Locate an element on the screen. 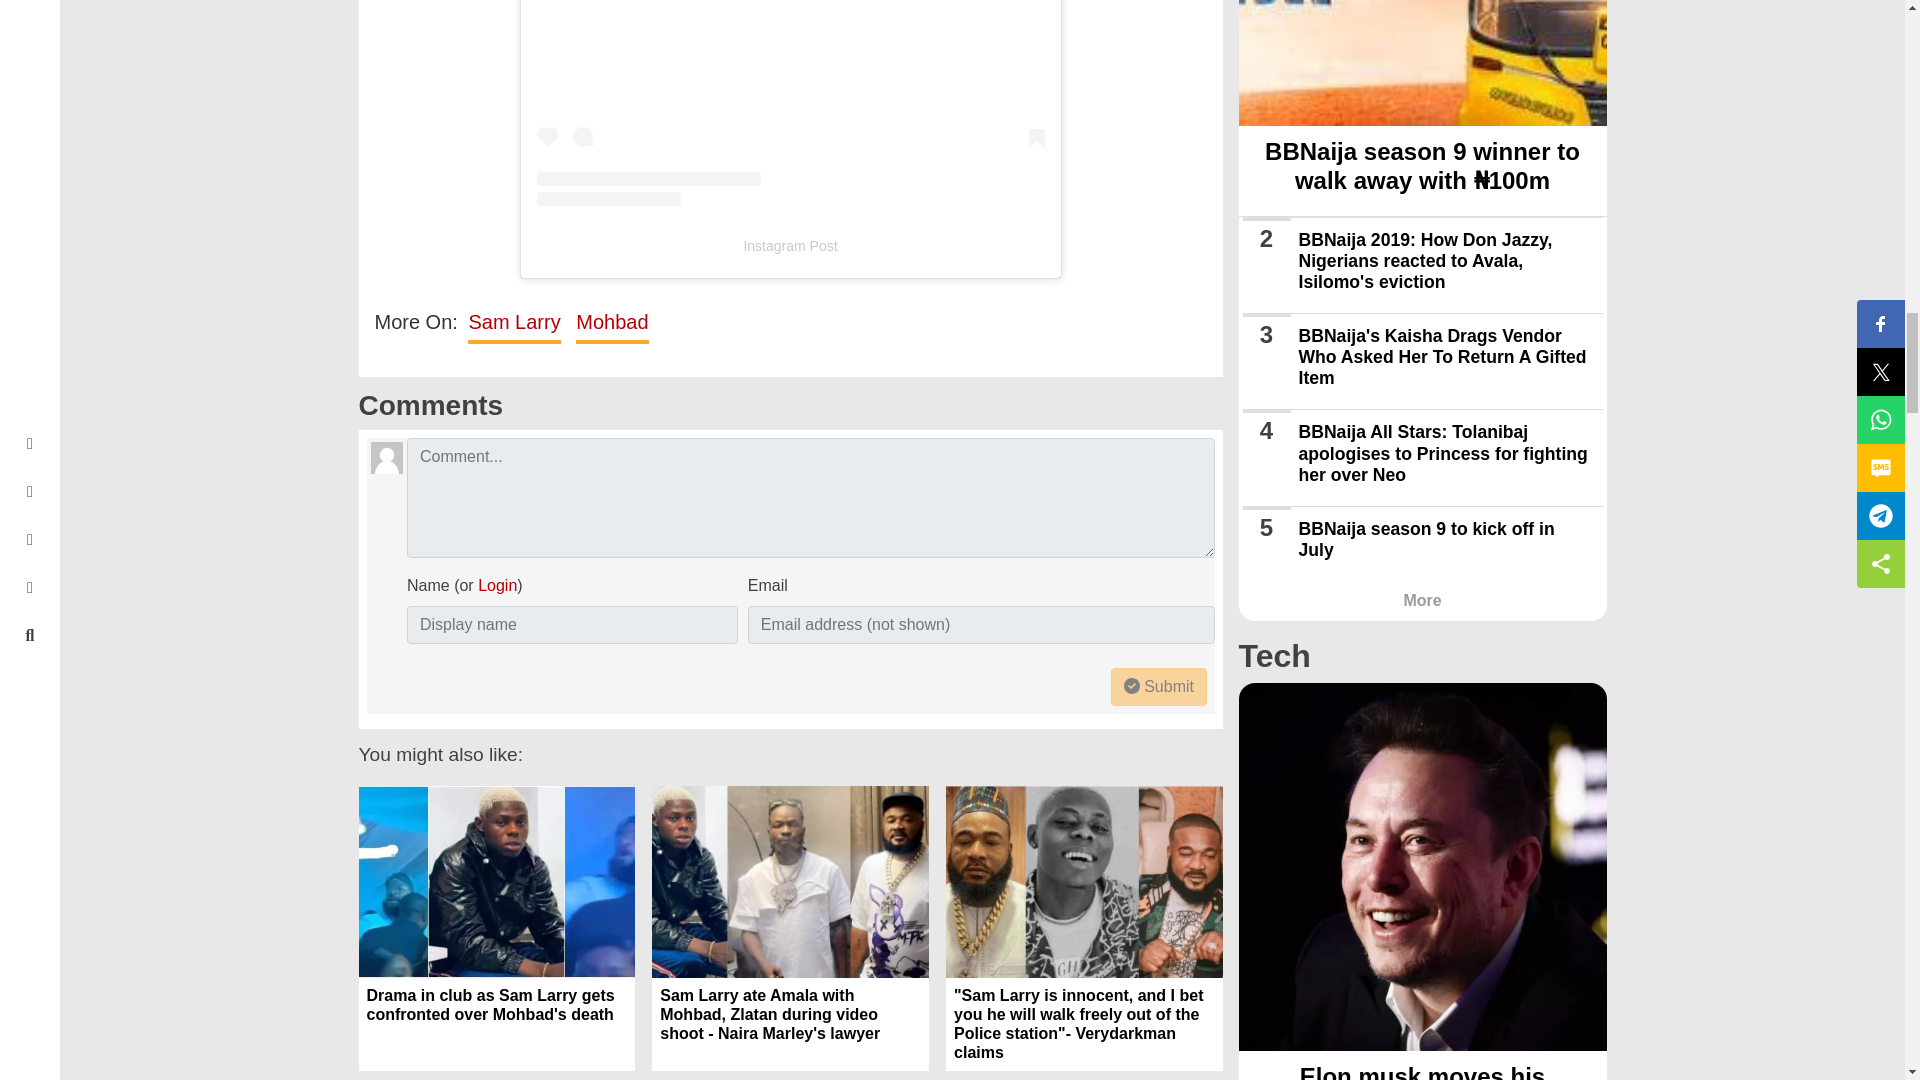 The height and width of the screenshot is (1080, 1920). Mohbad is located at coordinates (612, 322).